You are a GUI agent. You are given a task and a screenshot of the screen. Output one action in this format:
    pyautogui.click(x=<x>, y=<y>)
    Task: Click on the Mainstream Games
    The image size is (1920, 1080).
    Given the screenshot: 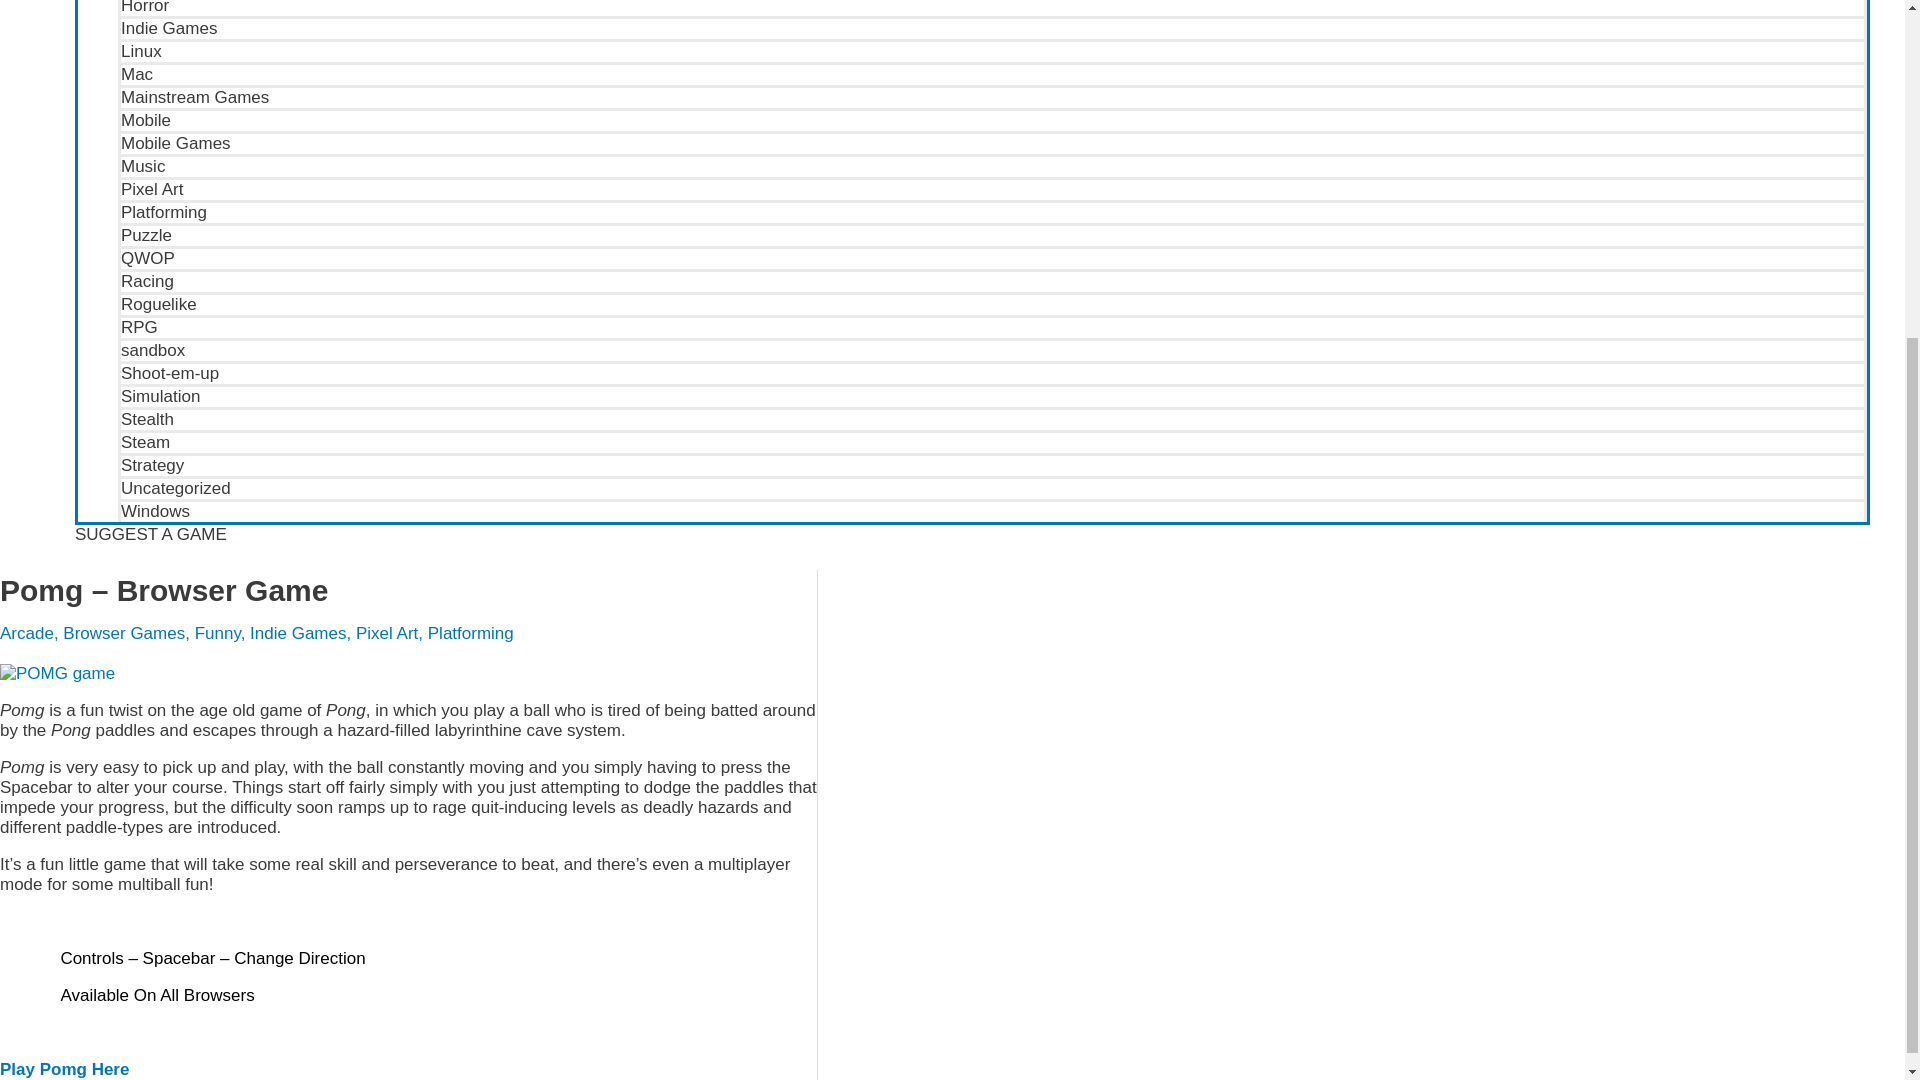 What is the action you would take?
    pyautogui.click(x=992, y=96)
    